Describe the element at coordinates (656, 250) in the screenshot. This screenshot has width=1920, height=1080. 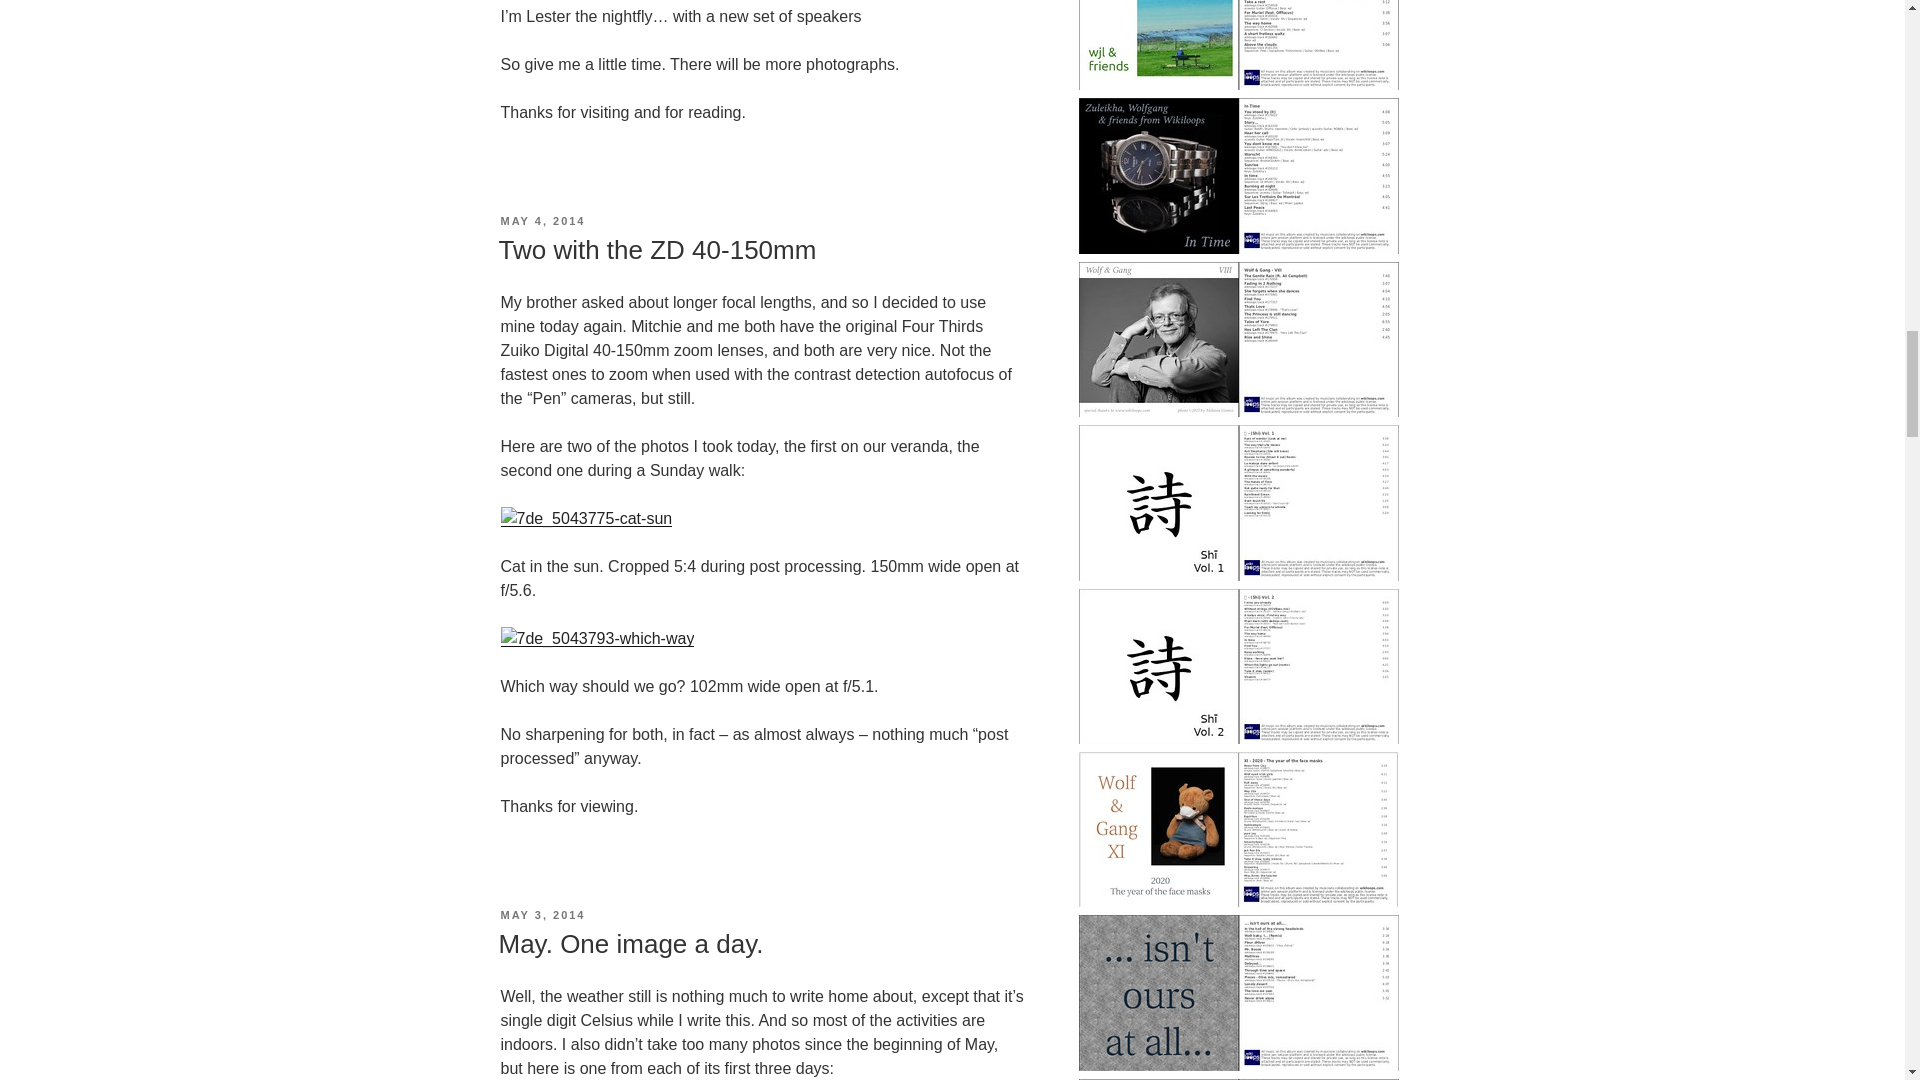
I see `Two with the ZD 40-150mm` at that location.